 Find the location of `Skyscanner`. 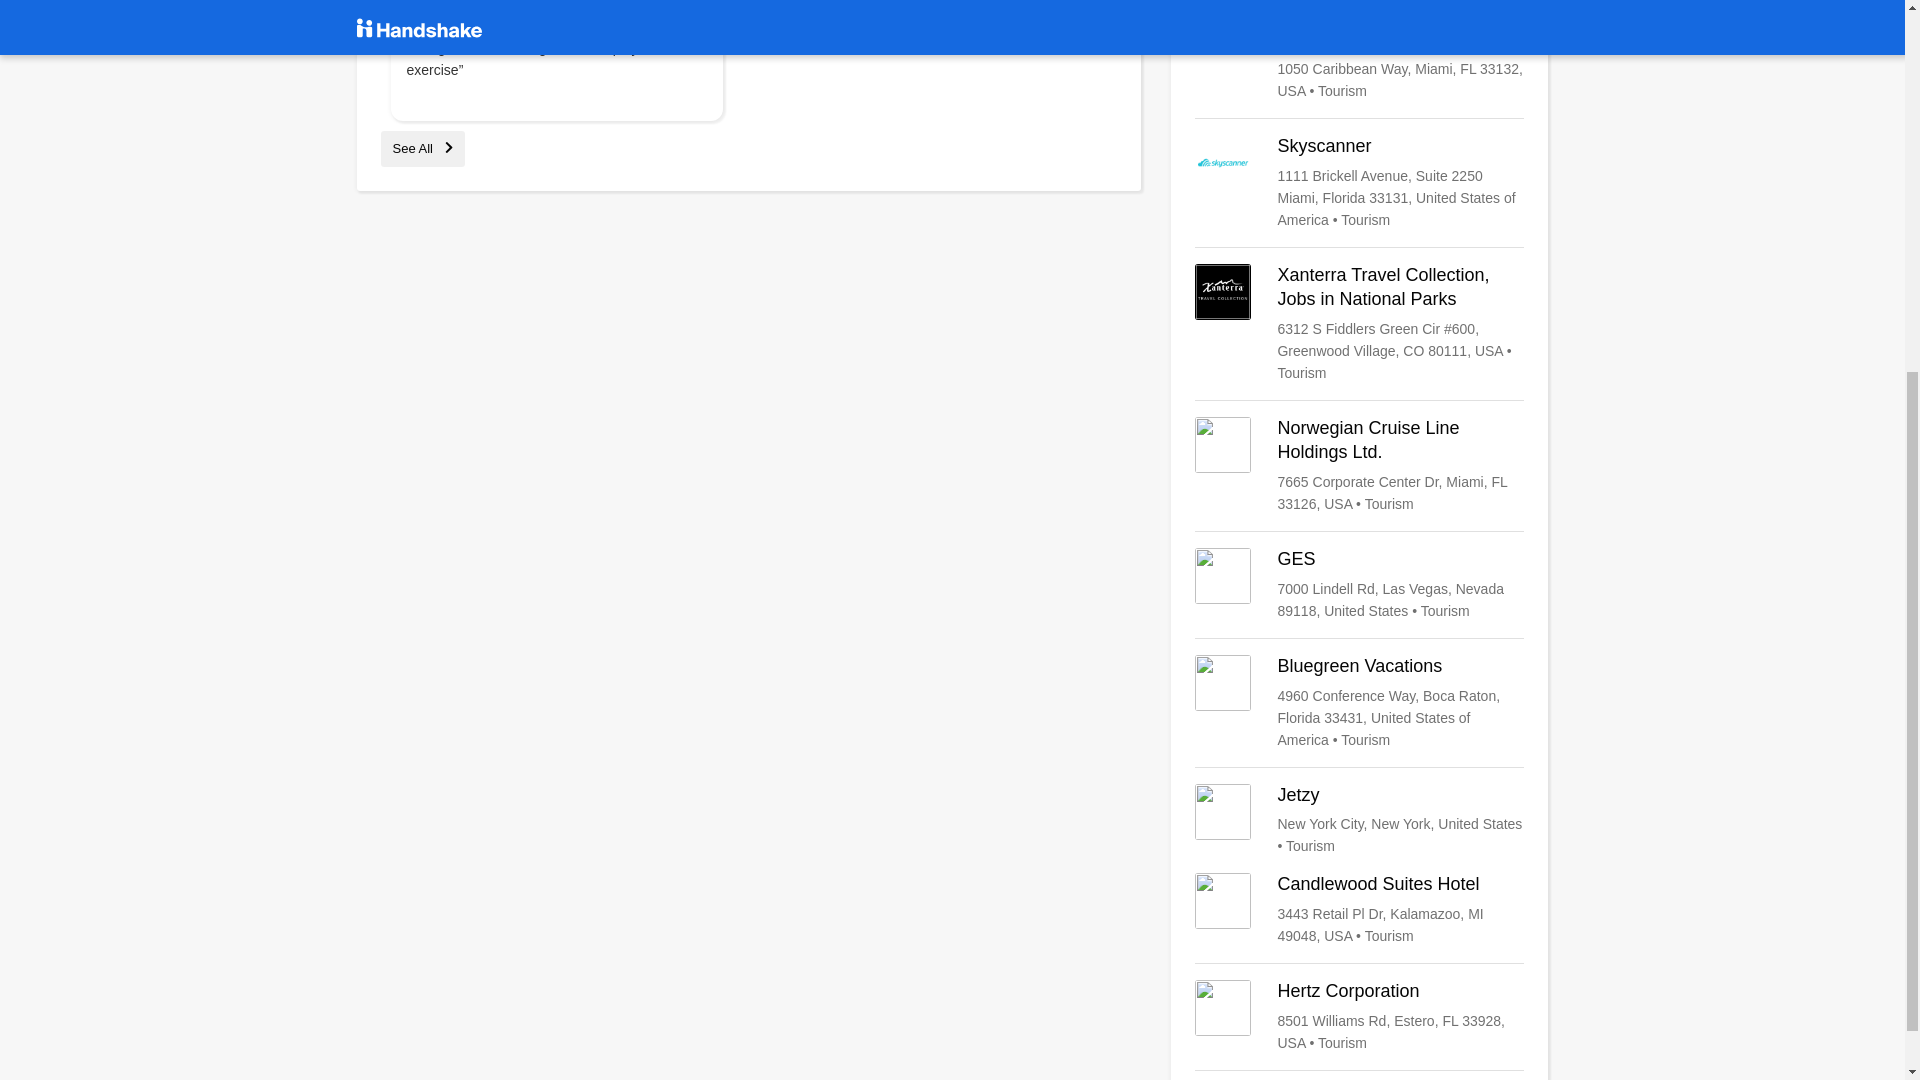

Skyscanner is located at coordinates (1359, 183).